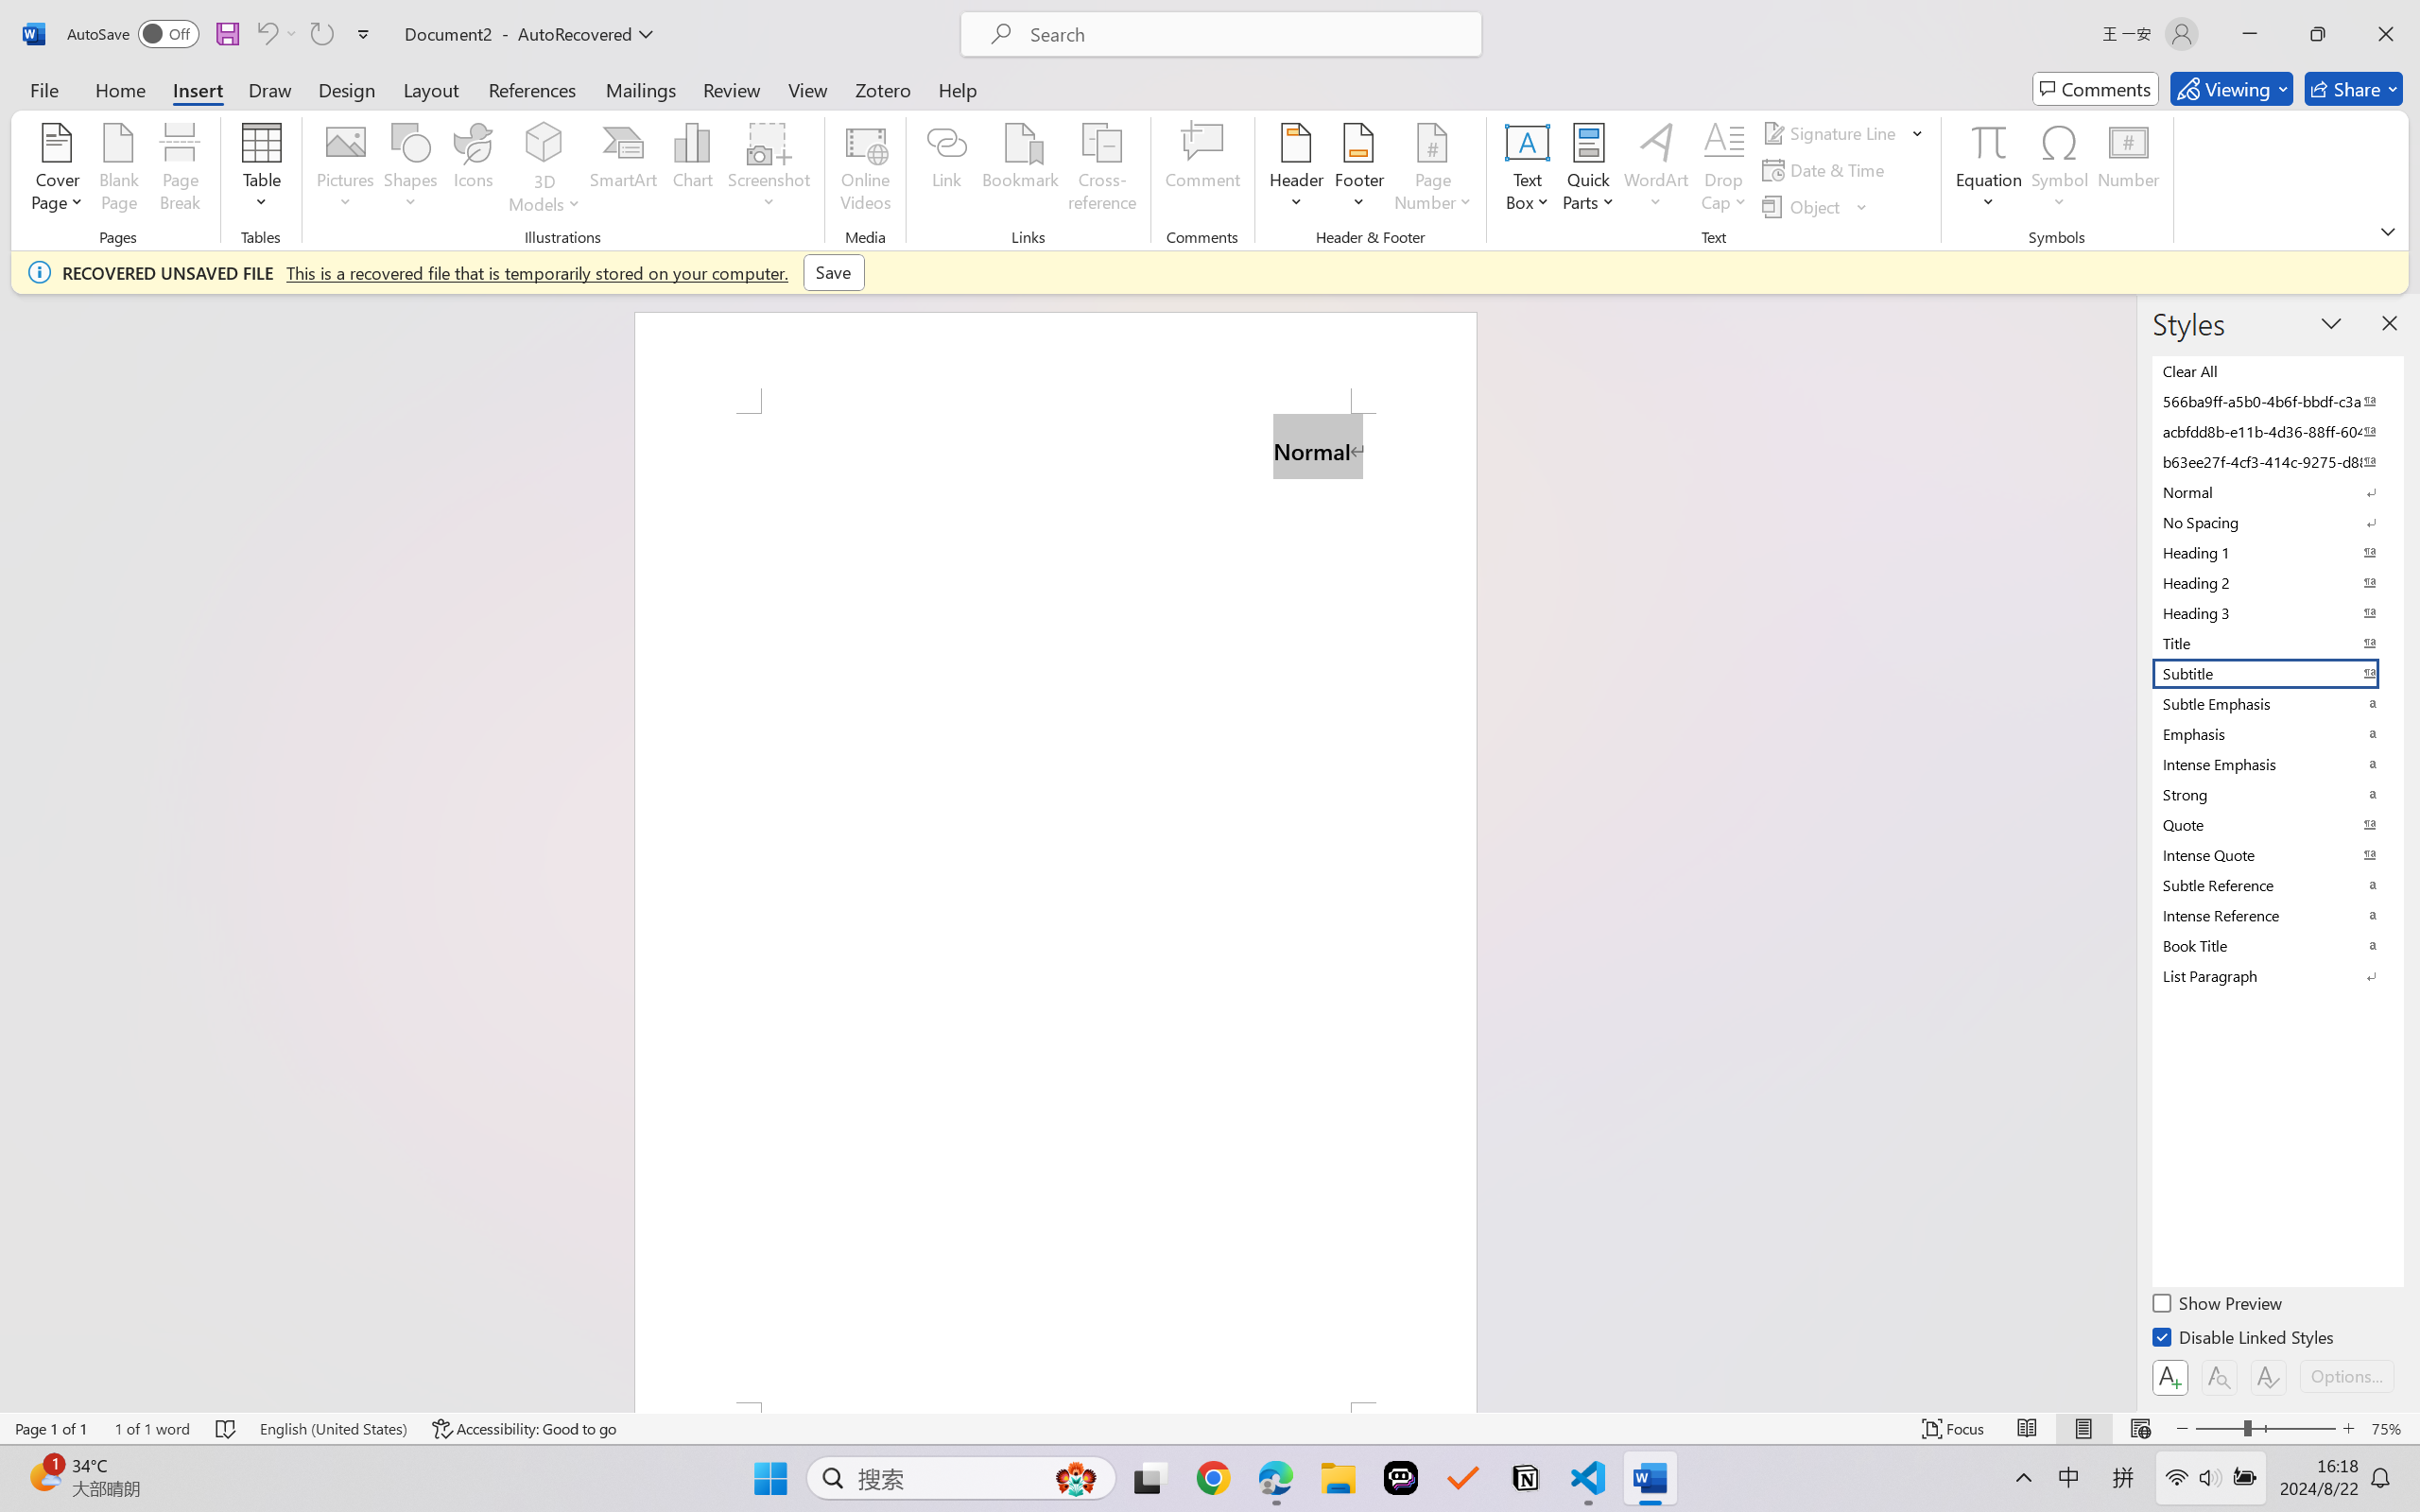 Image resolution: width=2420 pixels, height=1512 pixels. Describe the element at coordinates (180, 170) in the screenshot. I see `Page Break` at that location.